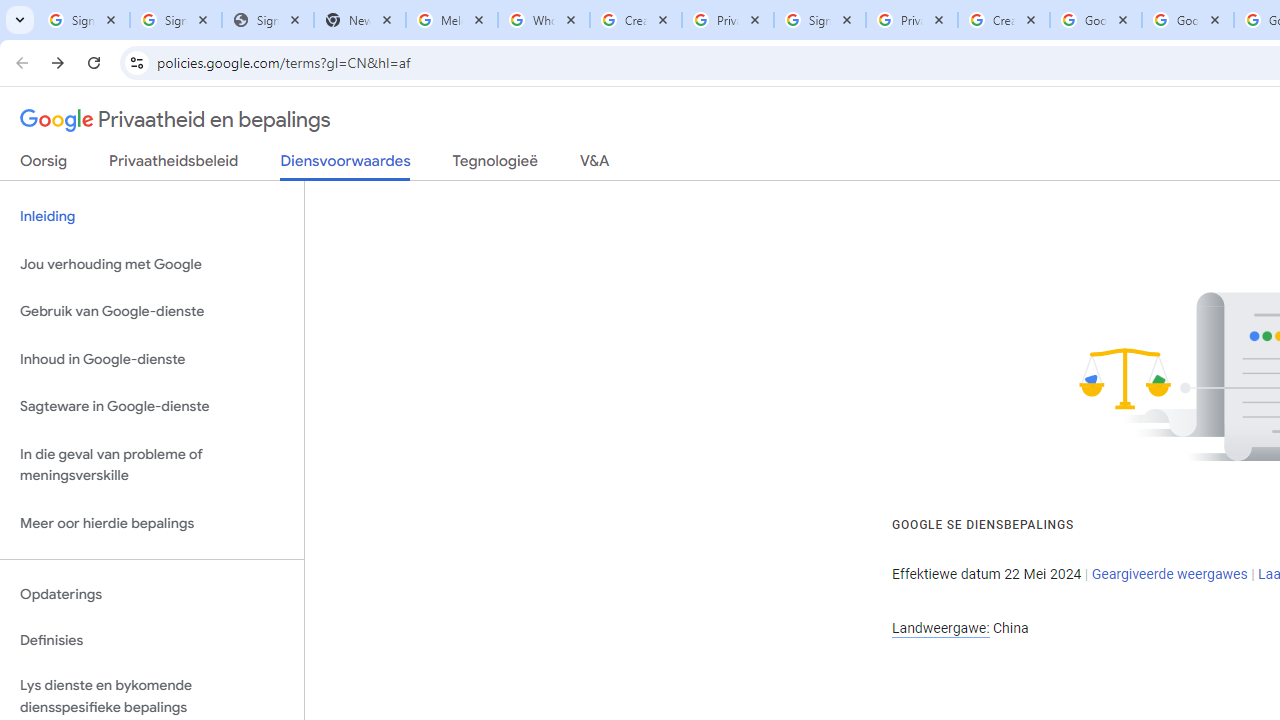  What do you see at coordinates (359, 20) in the screenshot?
I see `New Tab` at bounding box center [359, 20].